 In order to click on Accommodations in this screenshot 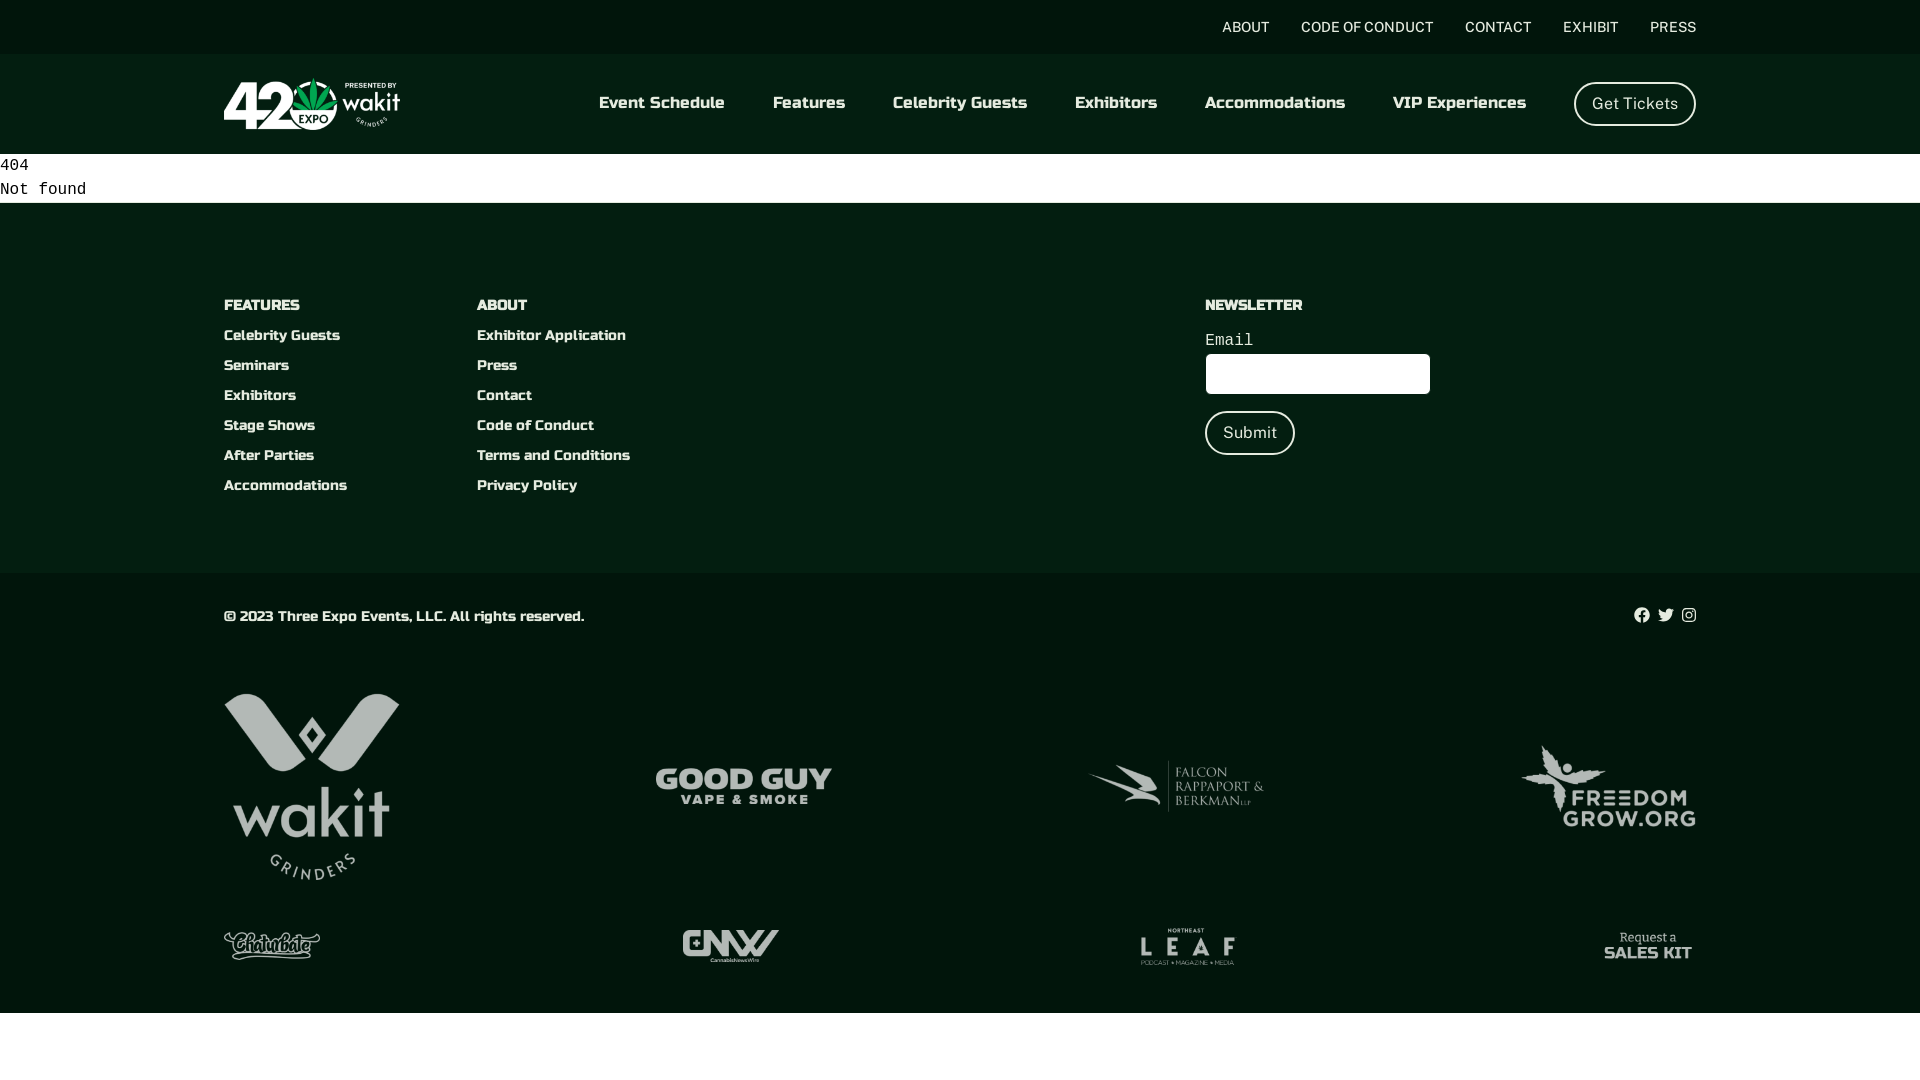, I will do `click(286, 486)`.